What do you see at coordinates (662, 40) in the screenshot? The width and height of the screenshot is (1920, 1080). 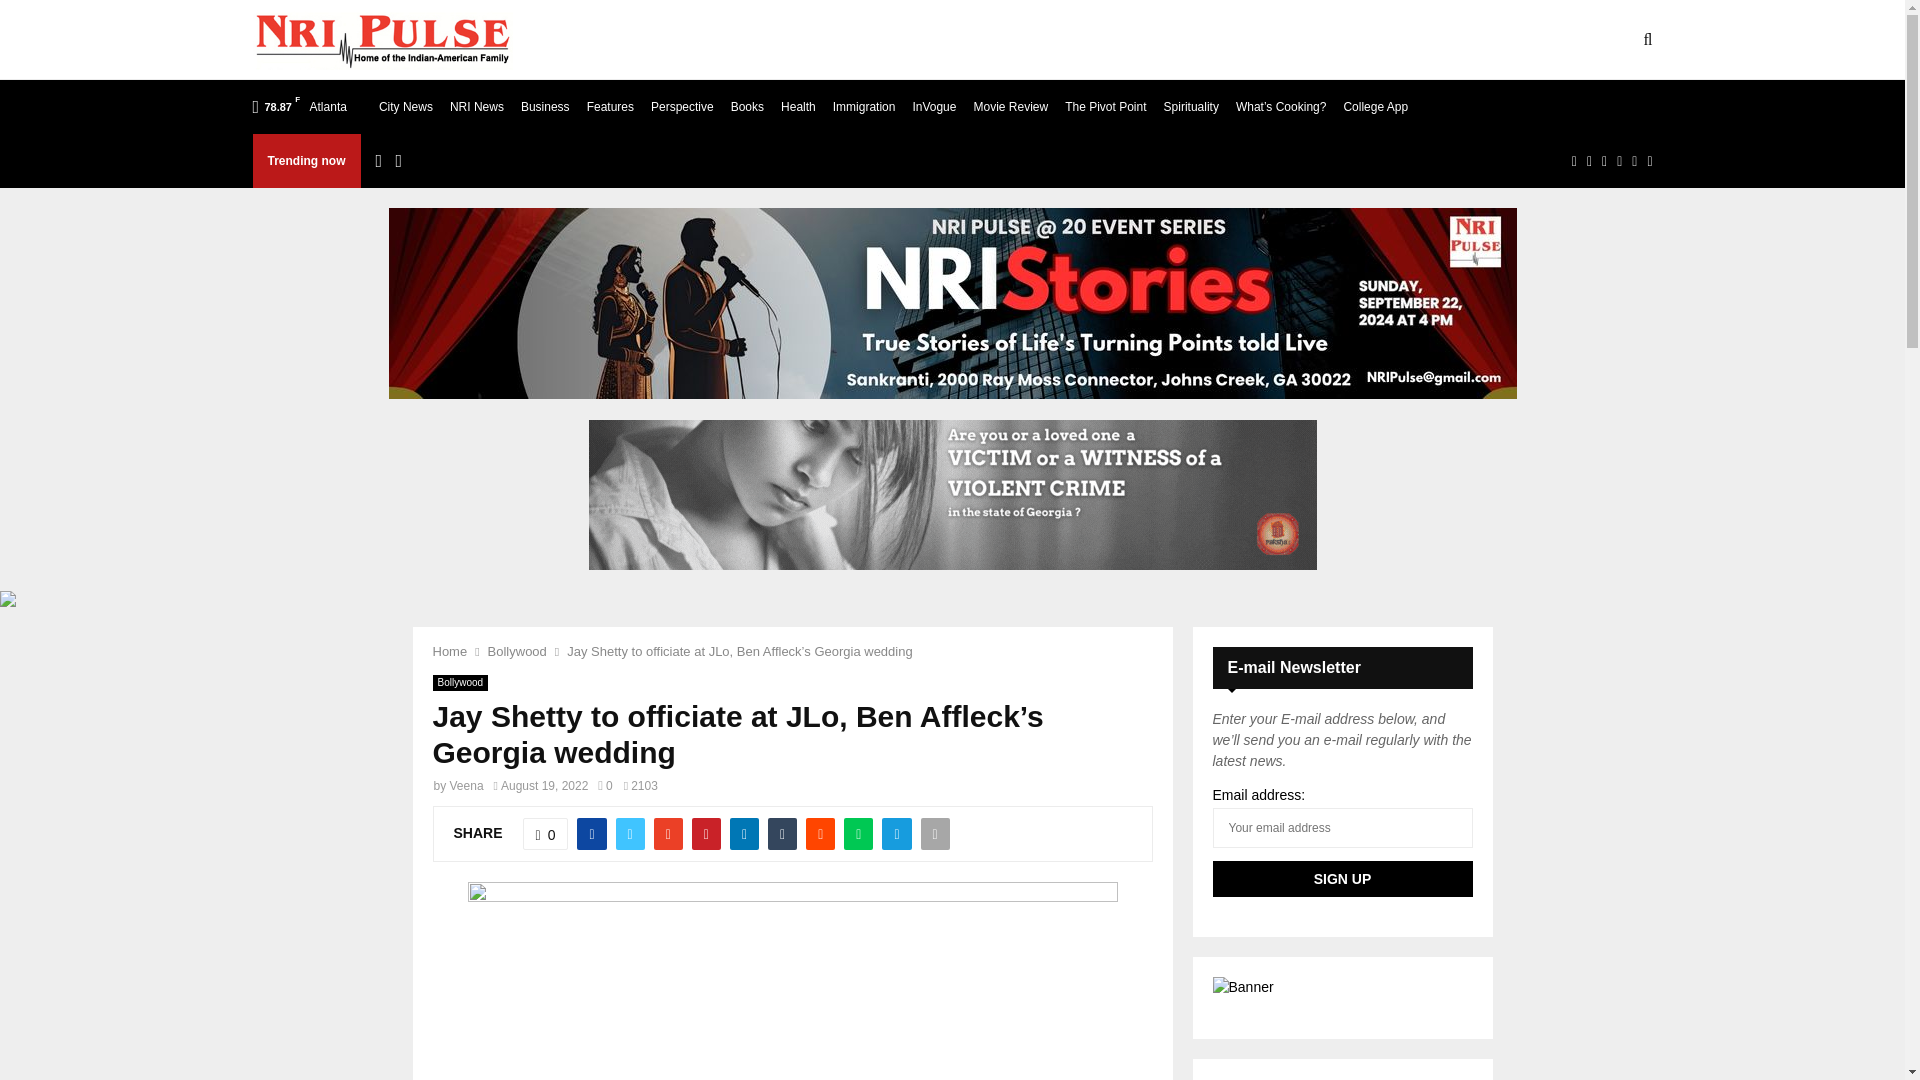 I see `ABOUT US` at bounding box center [662, 40].